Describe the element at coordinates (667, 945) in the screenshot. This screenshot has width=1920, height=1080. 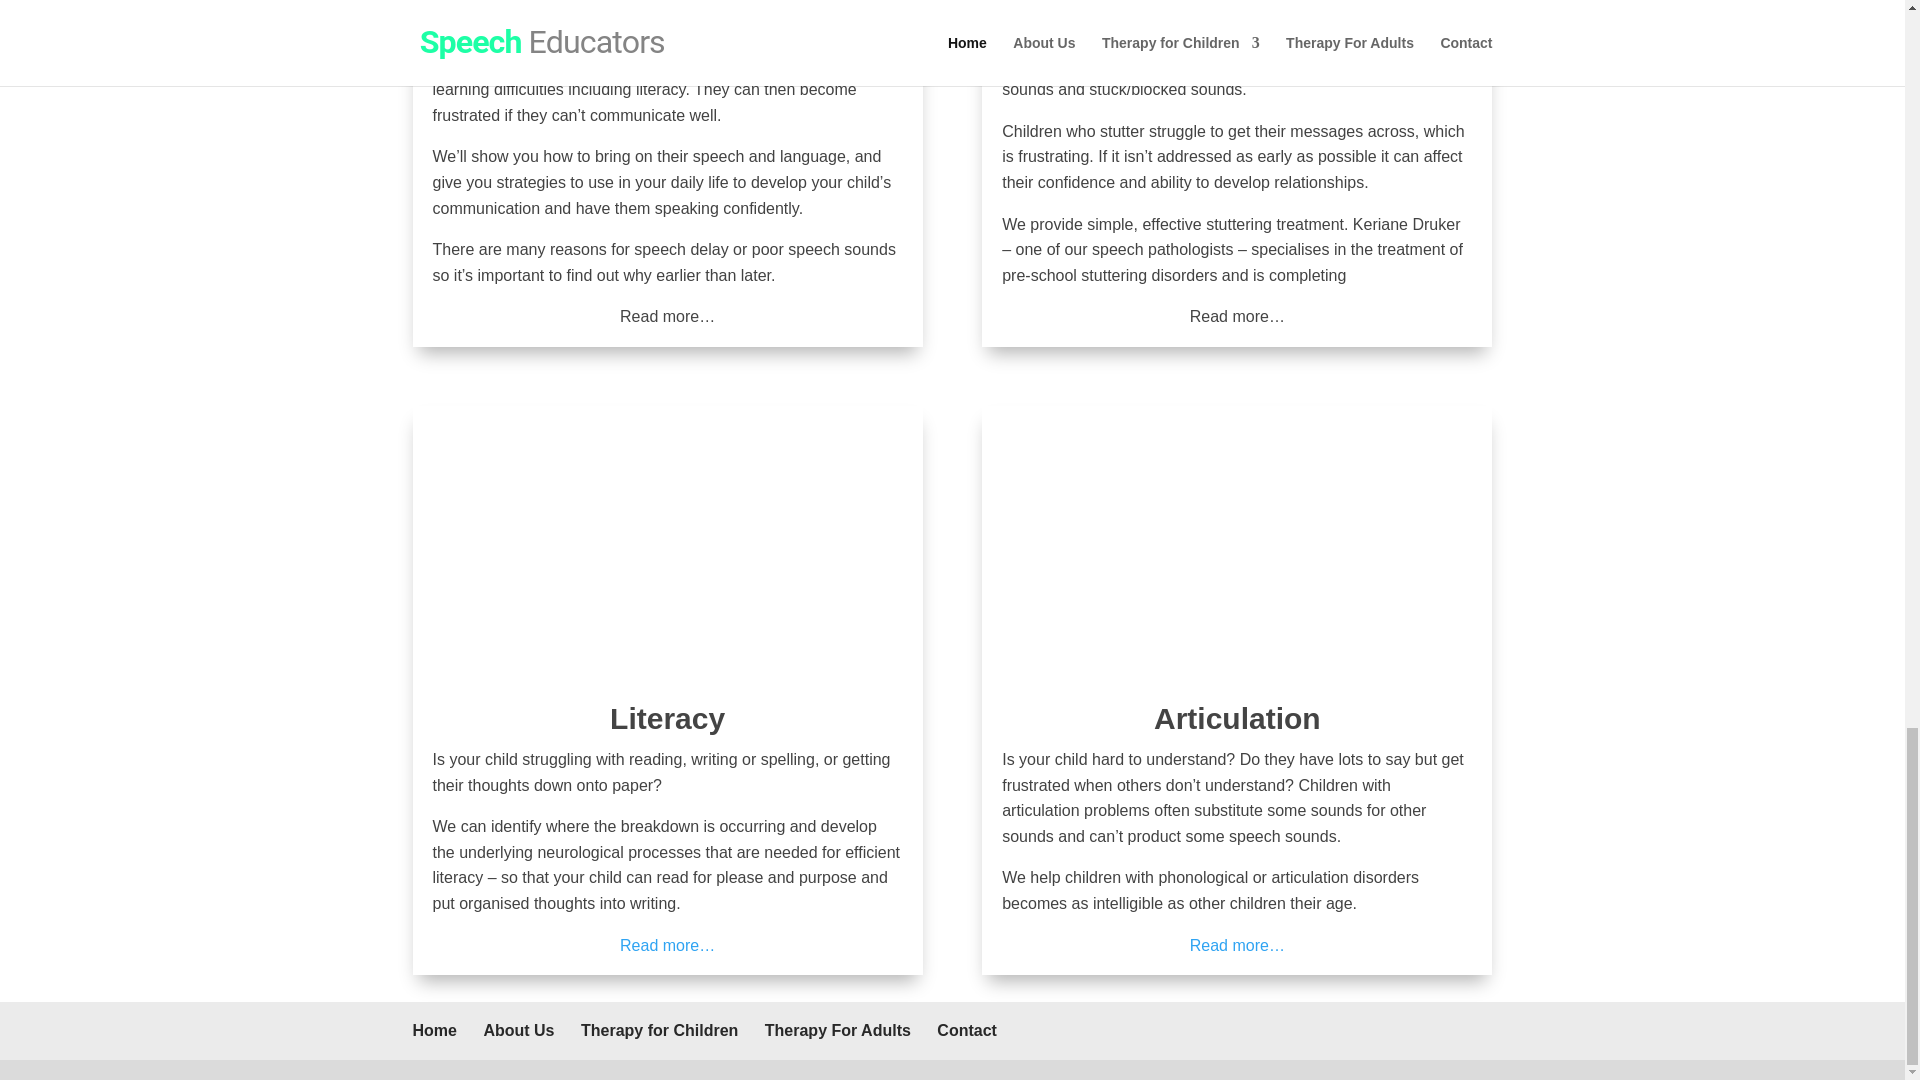
I see `Speech Pathology for Literacy Problems` at that location.